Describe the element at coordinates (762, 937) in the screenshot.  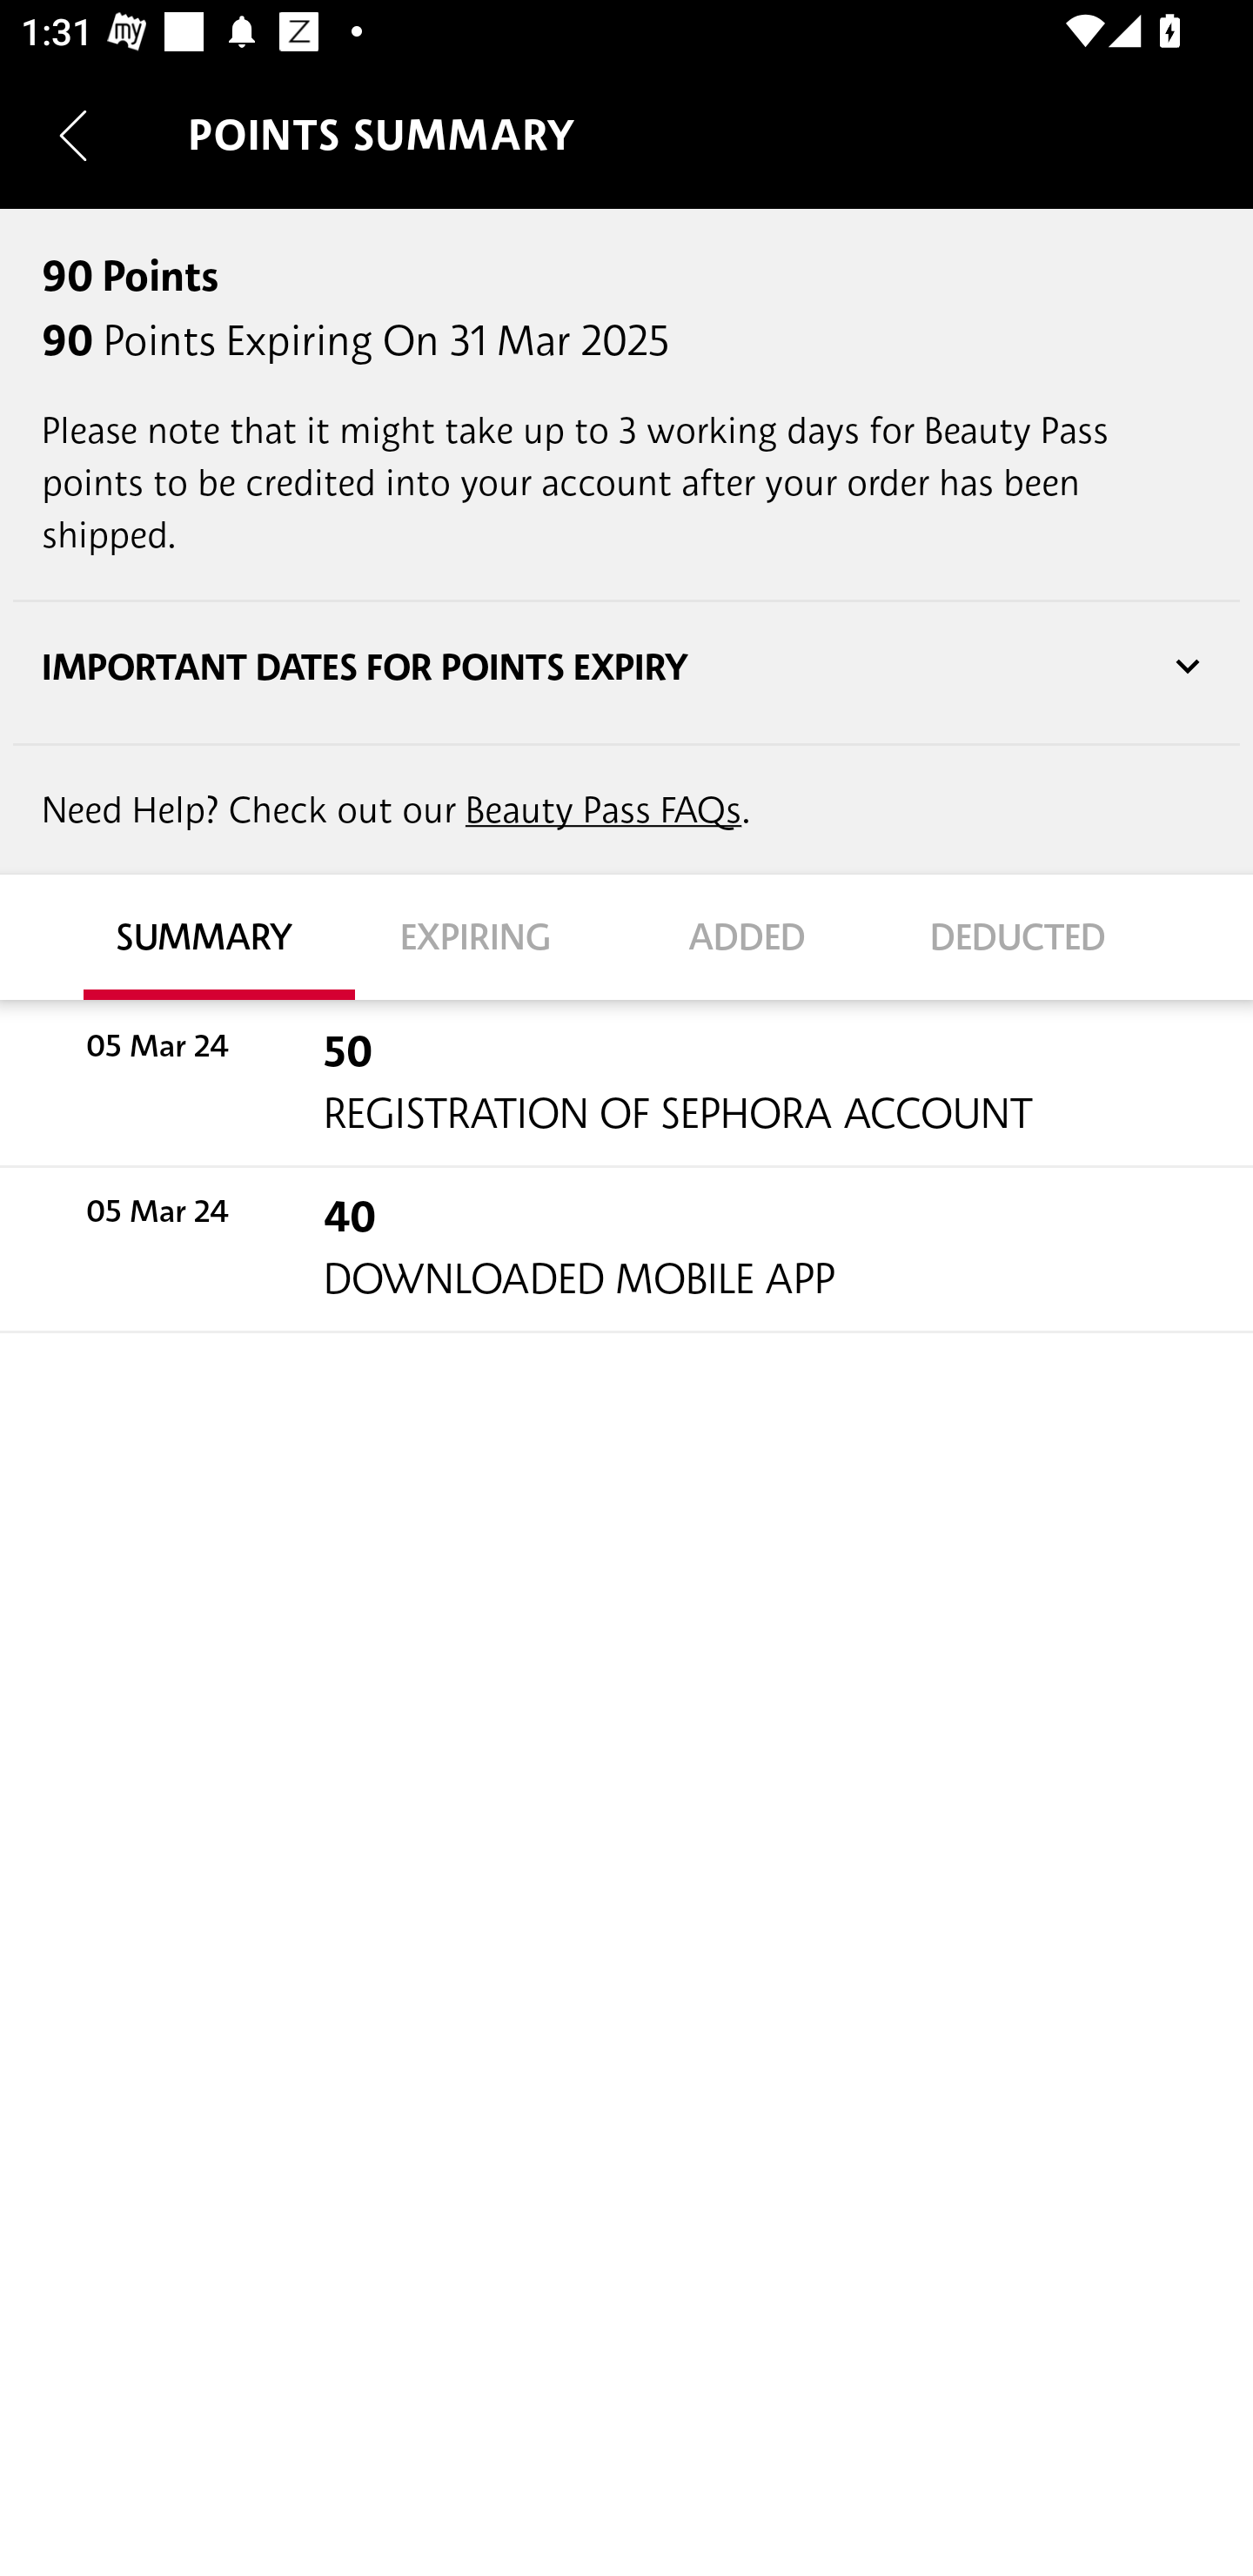
I see `ADDED` at that location.